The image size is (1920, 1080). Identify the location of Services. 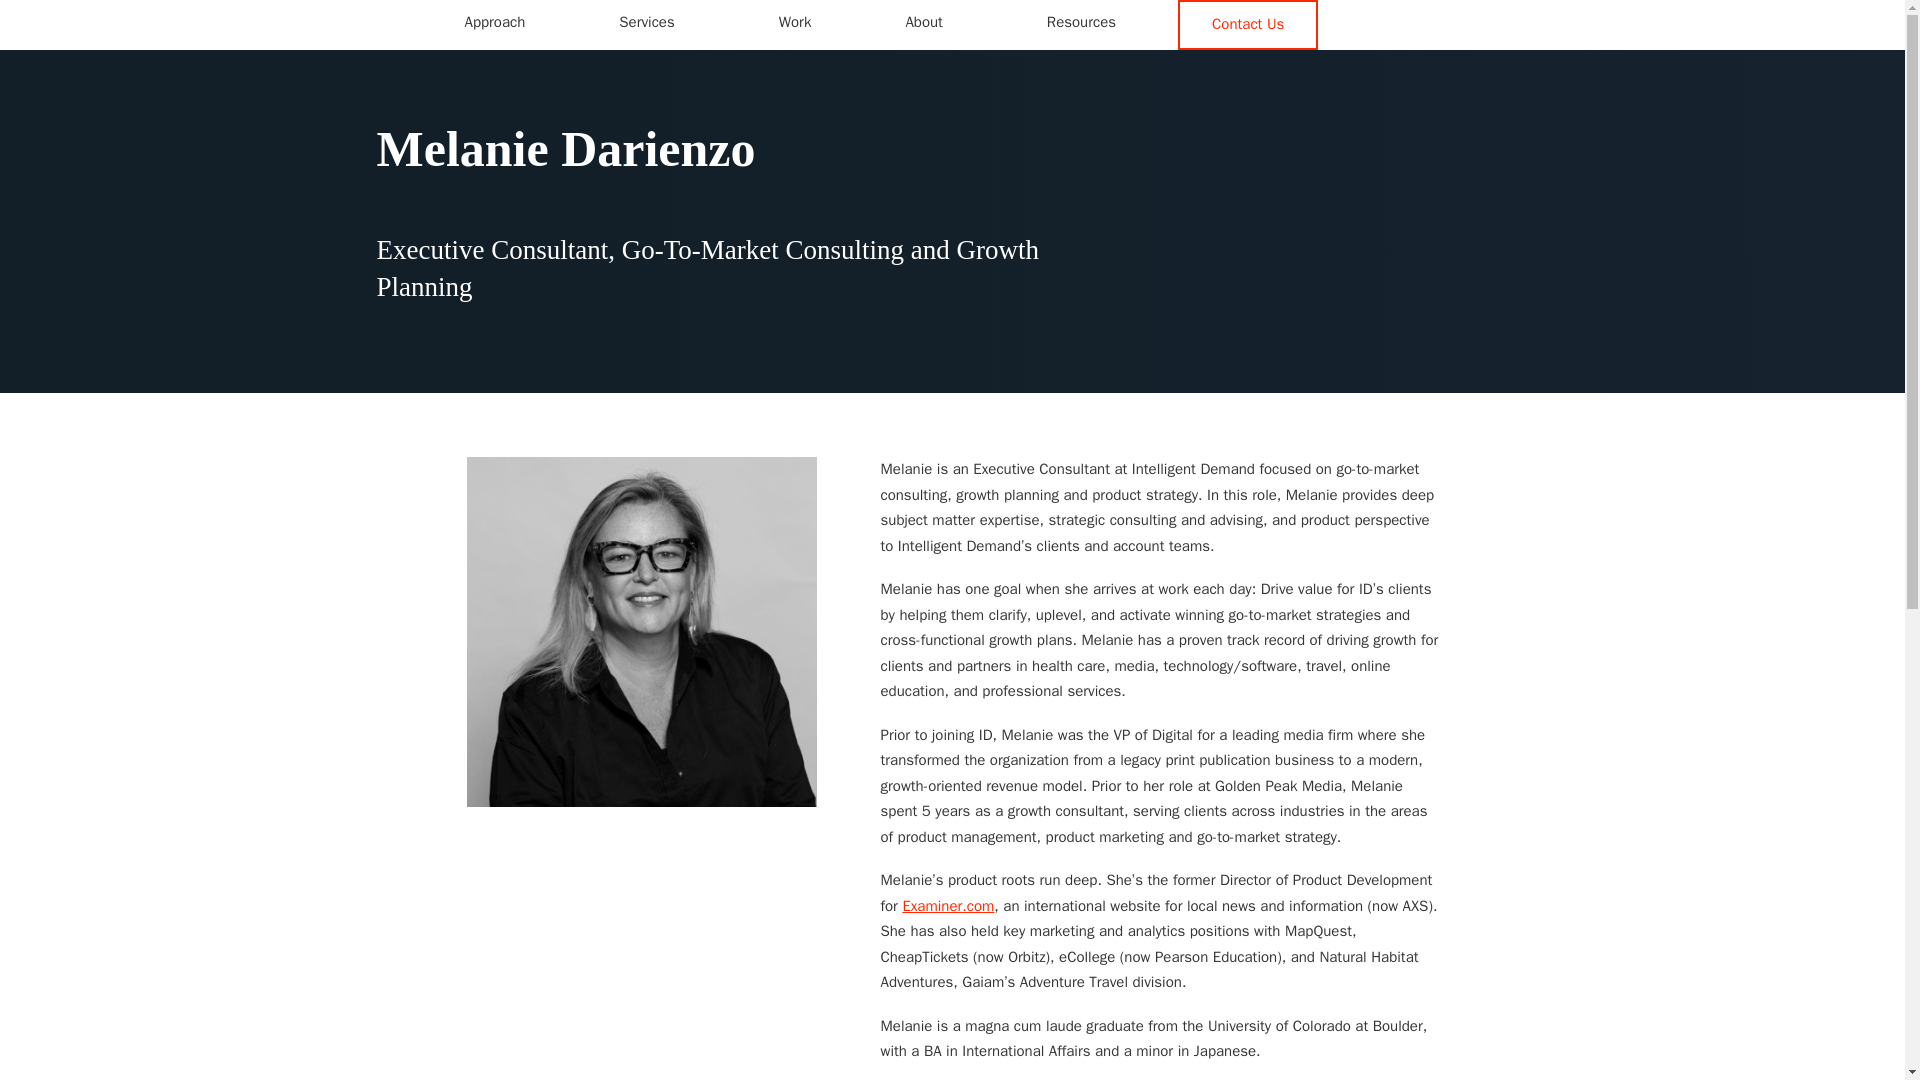
(630, 23).